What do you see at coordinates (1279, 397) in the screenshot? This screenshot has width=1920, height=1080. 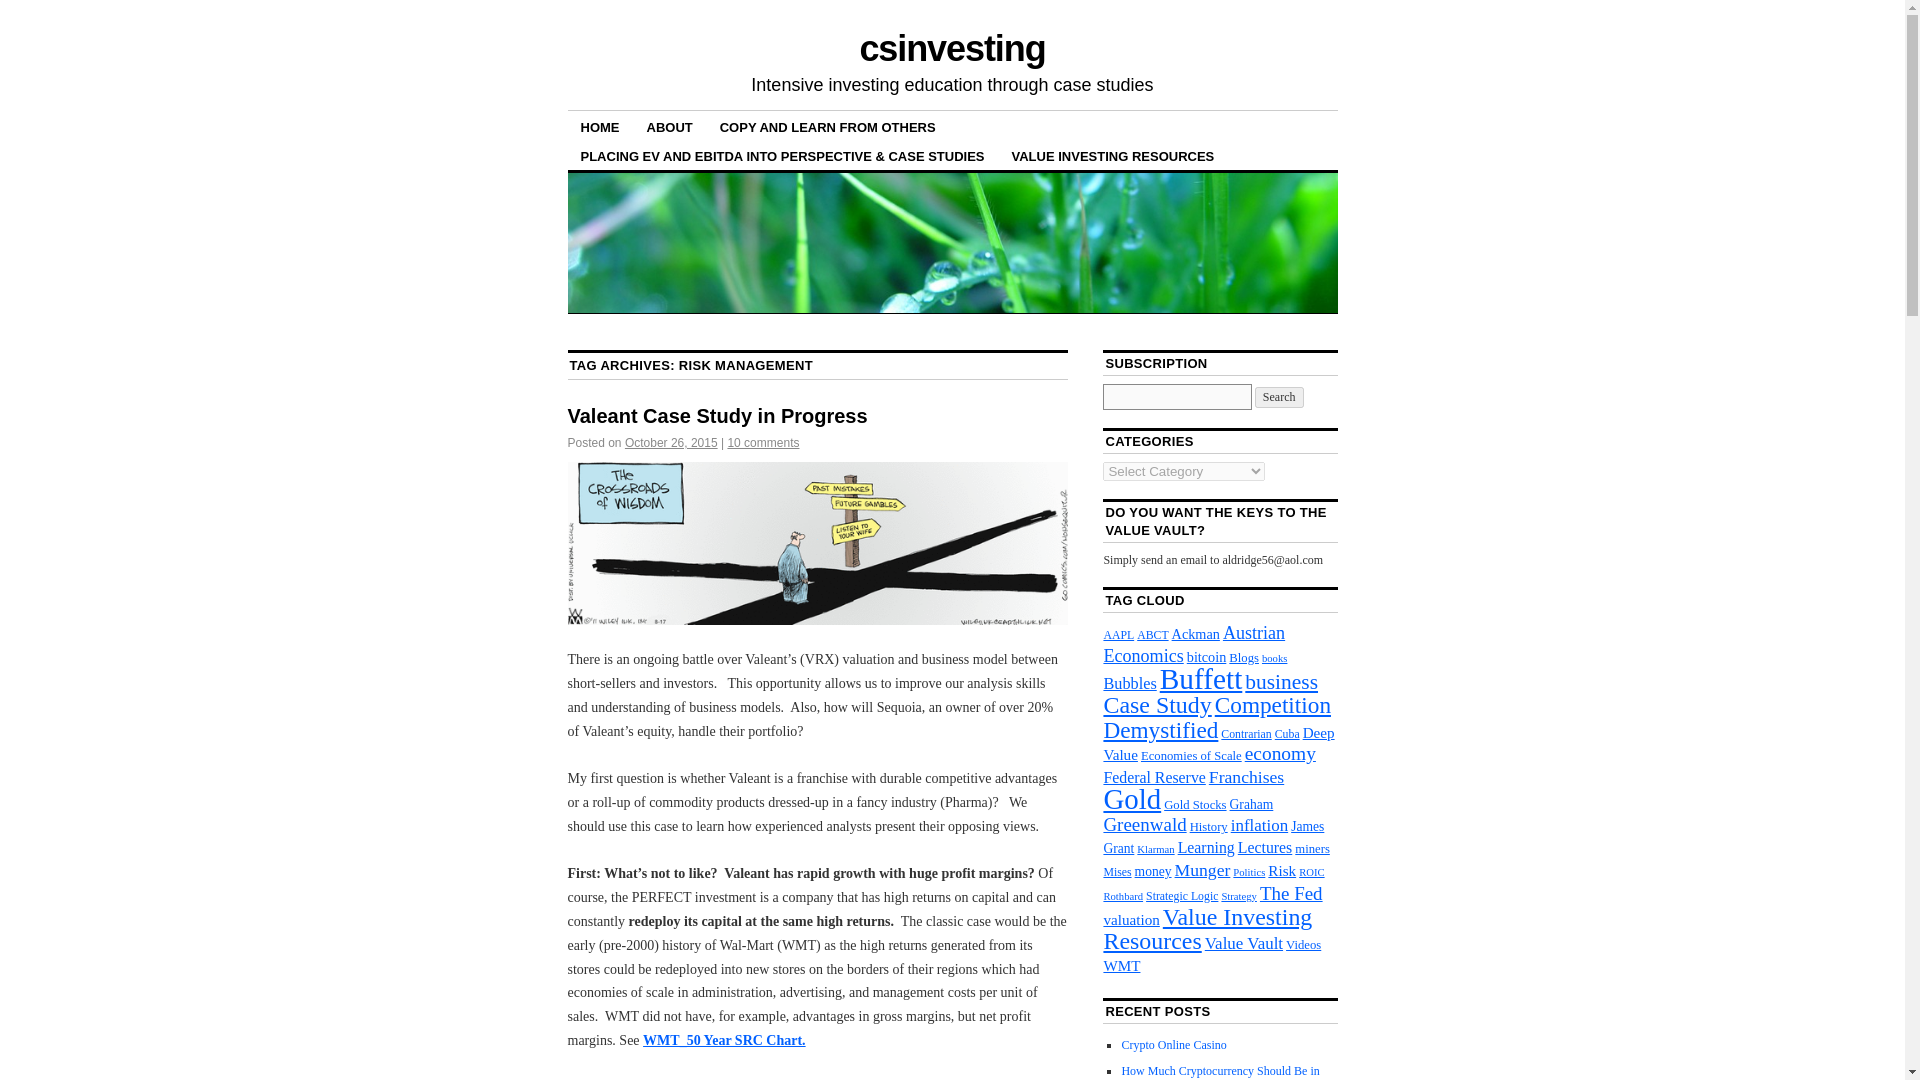 I see `Search` at bounding box center [1279, 397].